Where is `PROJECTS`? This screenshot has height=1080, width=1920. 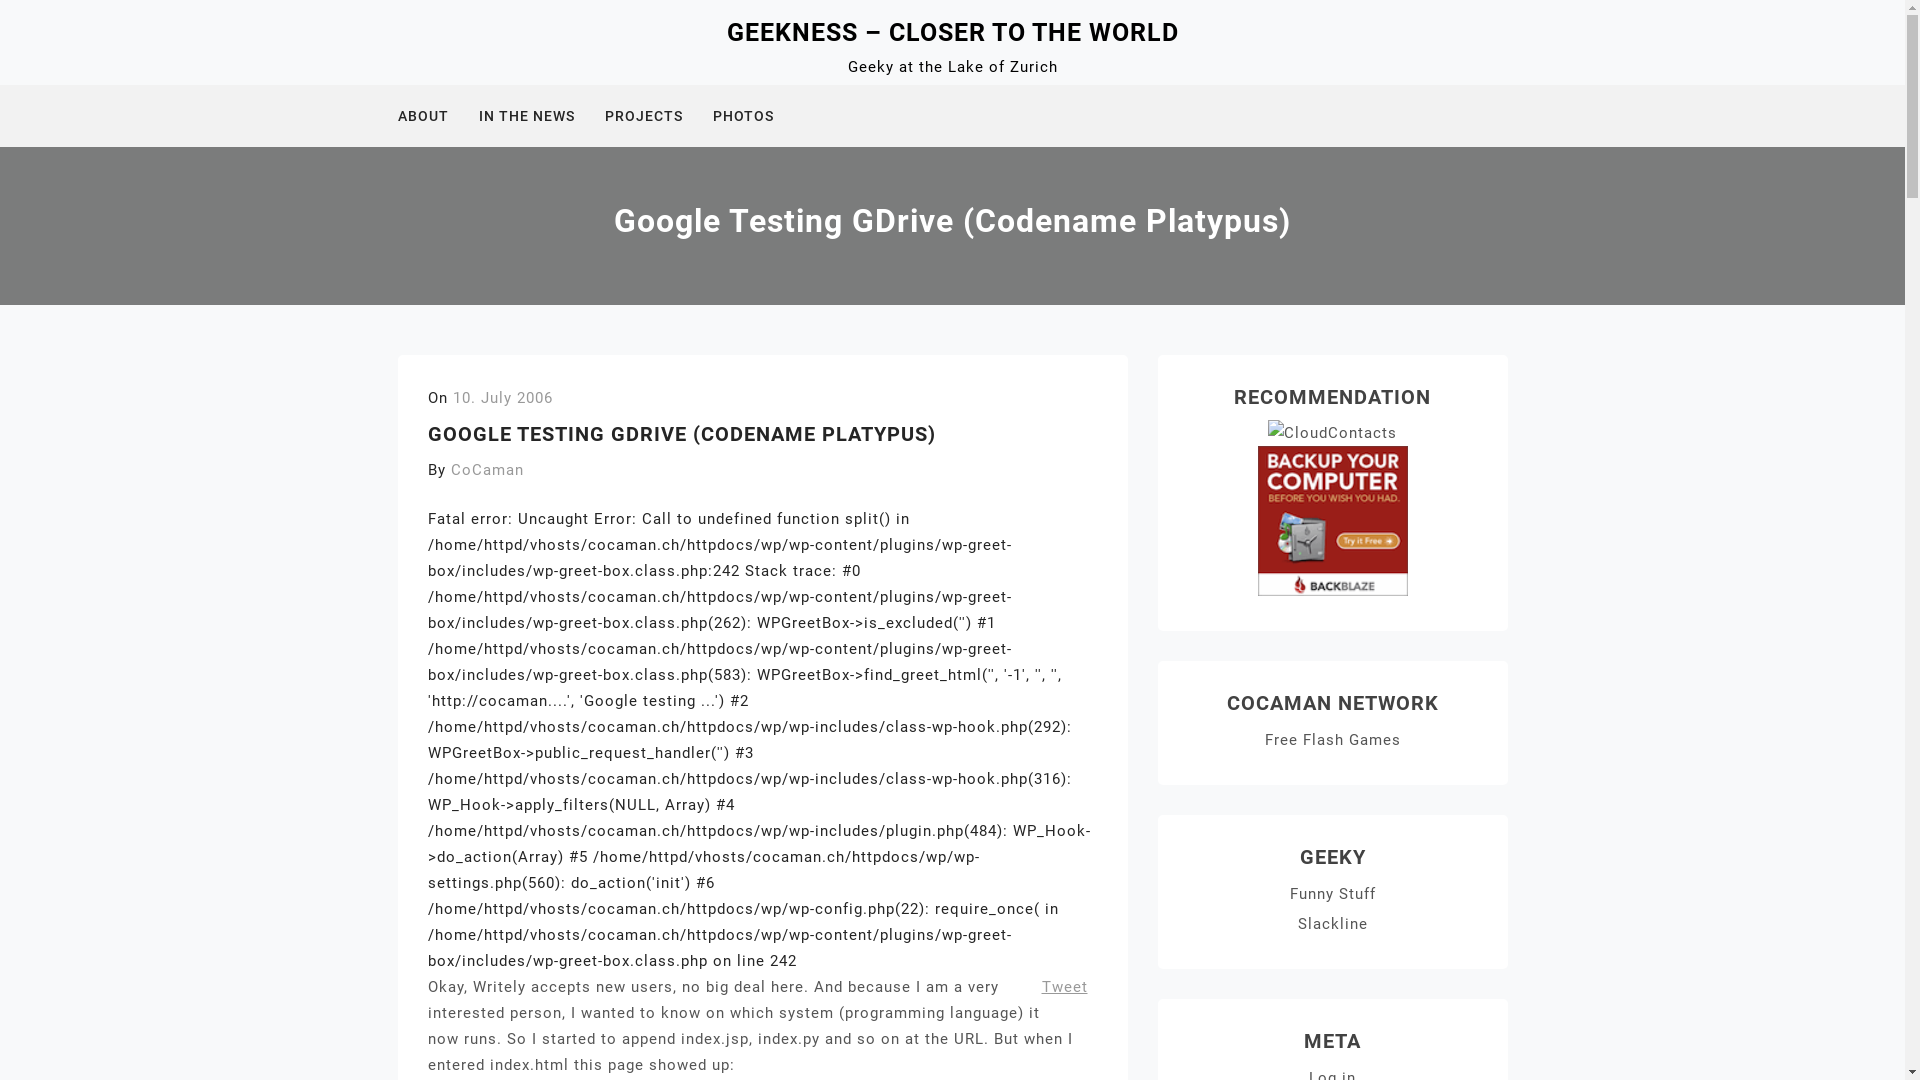 PROJECTS is located at coordinates (656, 116).